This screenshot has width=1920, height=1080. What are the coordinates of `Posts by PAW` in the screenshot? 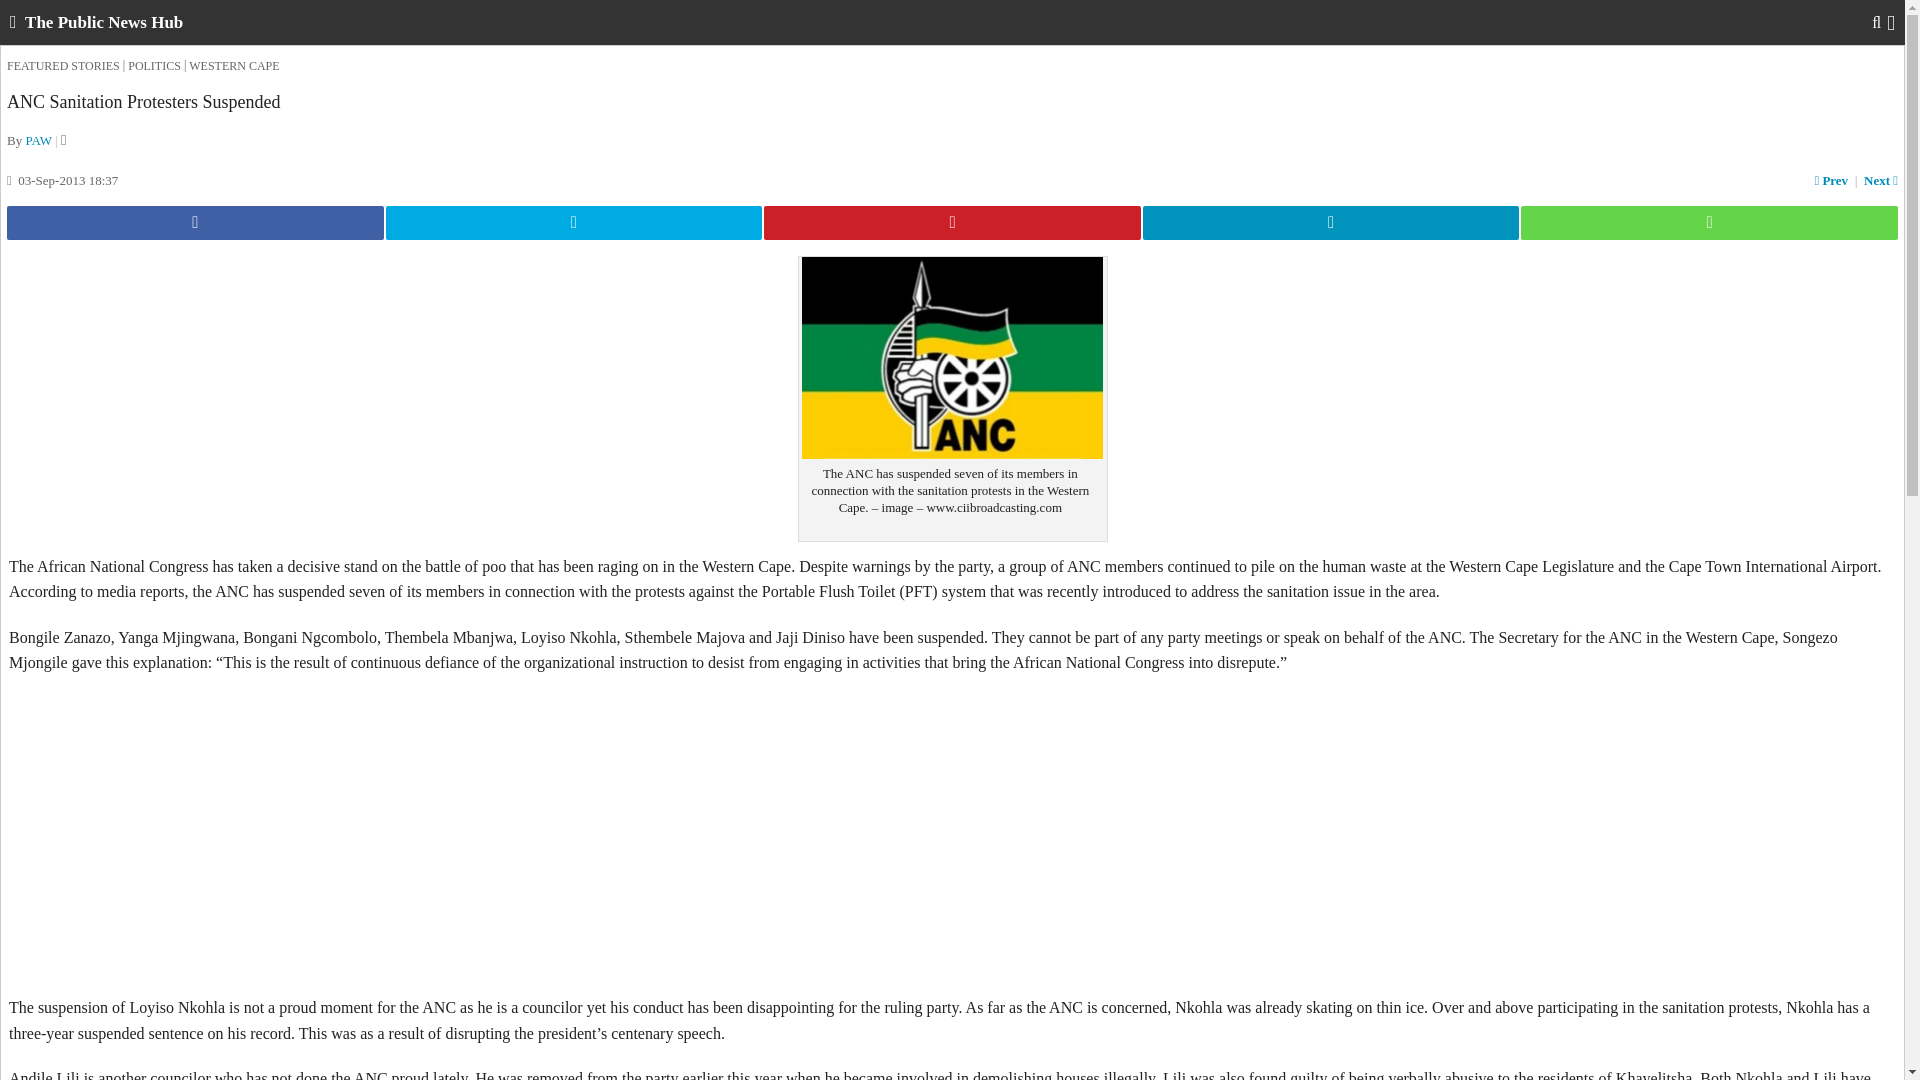 It's located at (38, 140).